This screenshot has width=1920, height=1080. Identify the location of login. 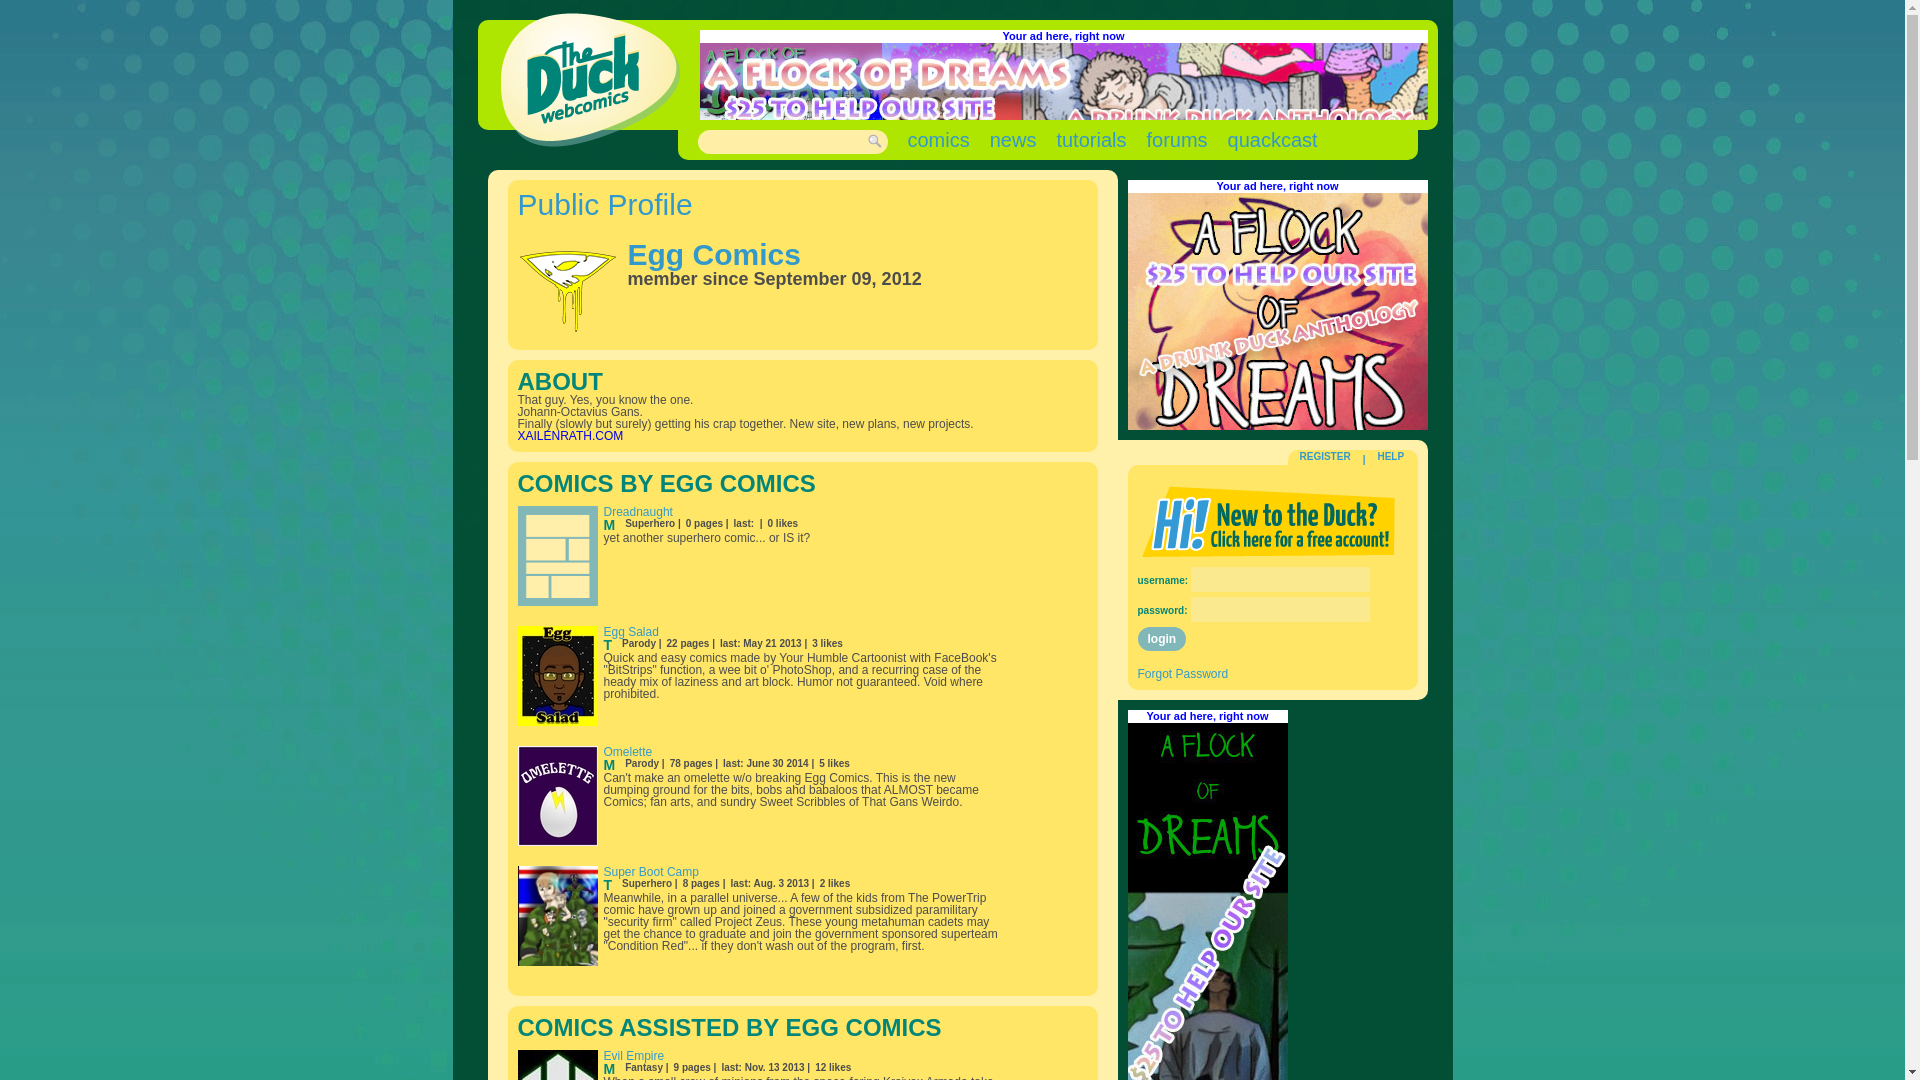
(1162, 639).